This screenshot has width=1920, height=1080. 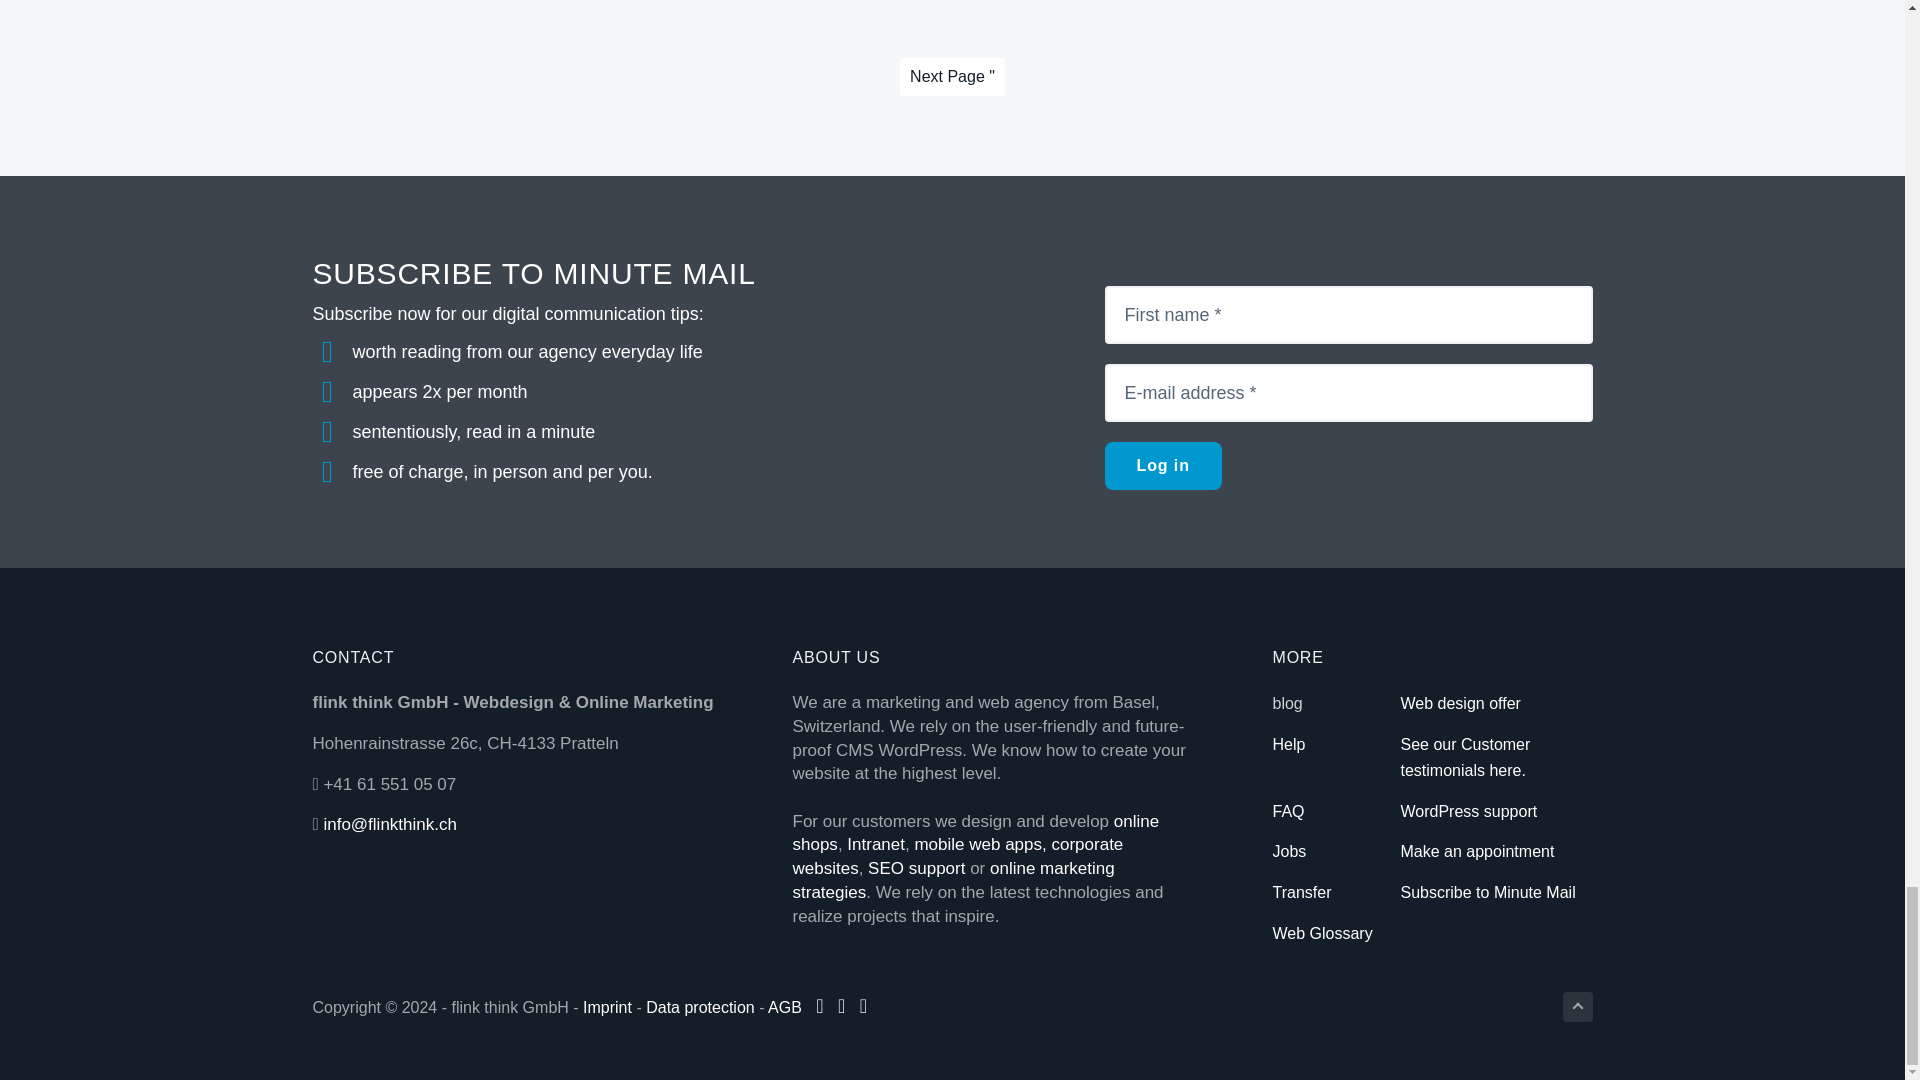 What do you see at coordinates (980, 844) in the screenshot?
I see `mobile web apps,` at bounding box center [980, 844].